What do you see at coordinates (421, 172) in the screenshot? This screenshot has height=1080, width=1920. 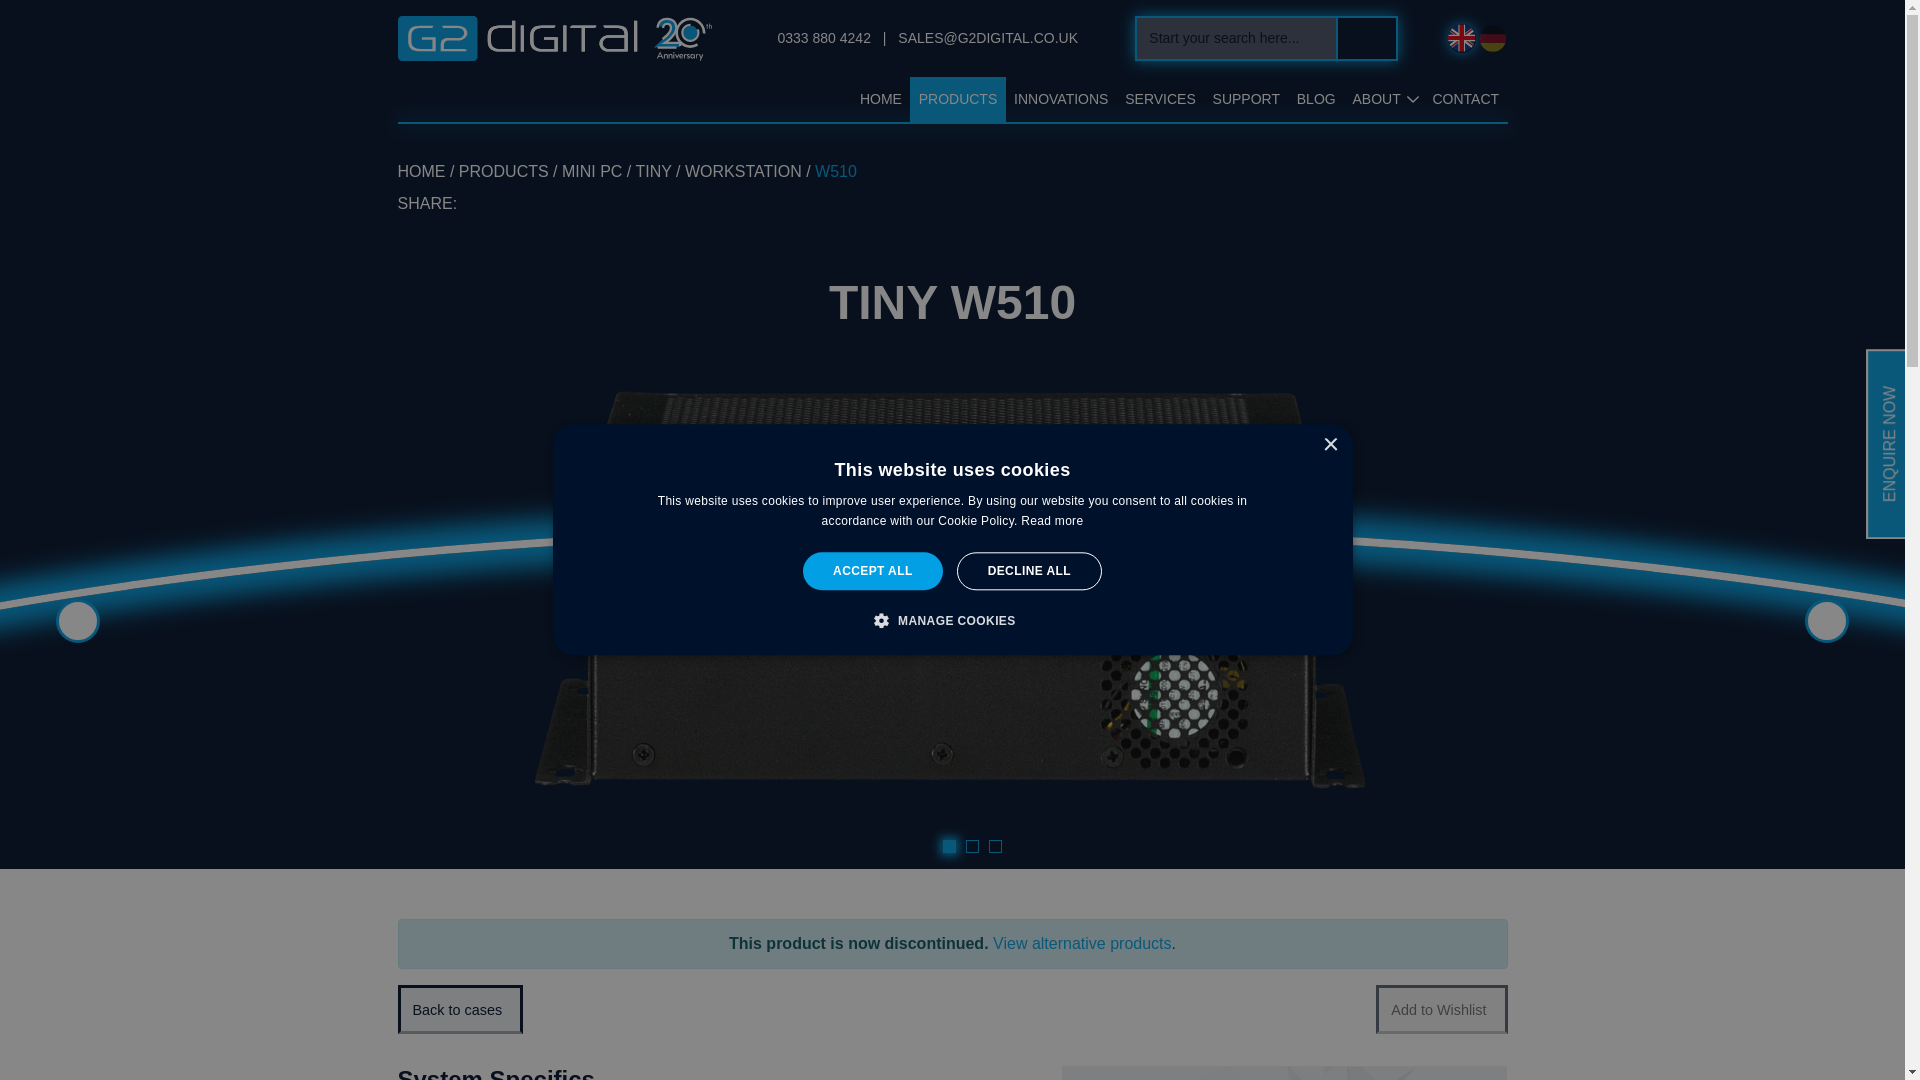 I see `HOME` at bounding box center [421, 172].